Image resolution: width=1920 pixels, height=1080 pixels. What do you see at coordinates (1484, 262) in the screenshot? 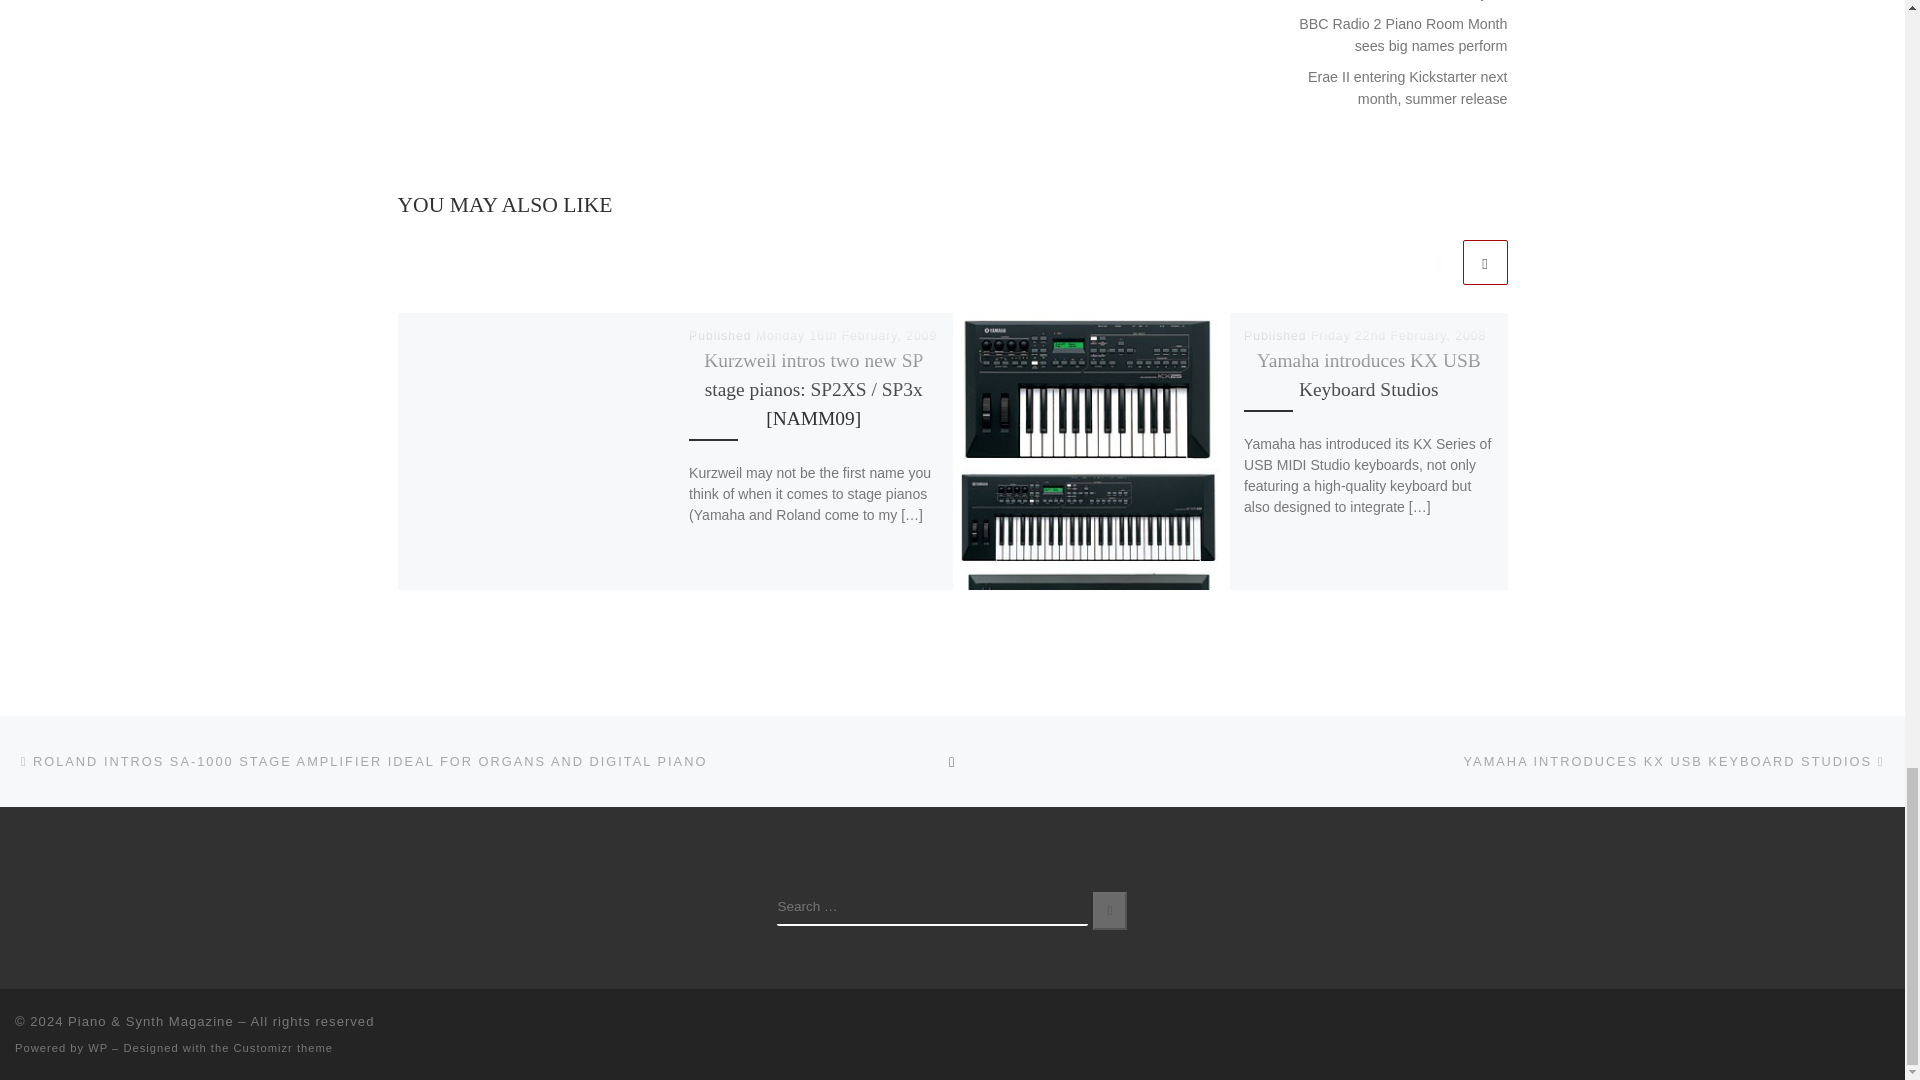
I see `Next related articles` at bounding box center [1484, 262].